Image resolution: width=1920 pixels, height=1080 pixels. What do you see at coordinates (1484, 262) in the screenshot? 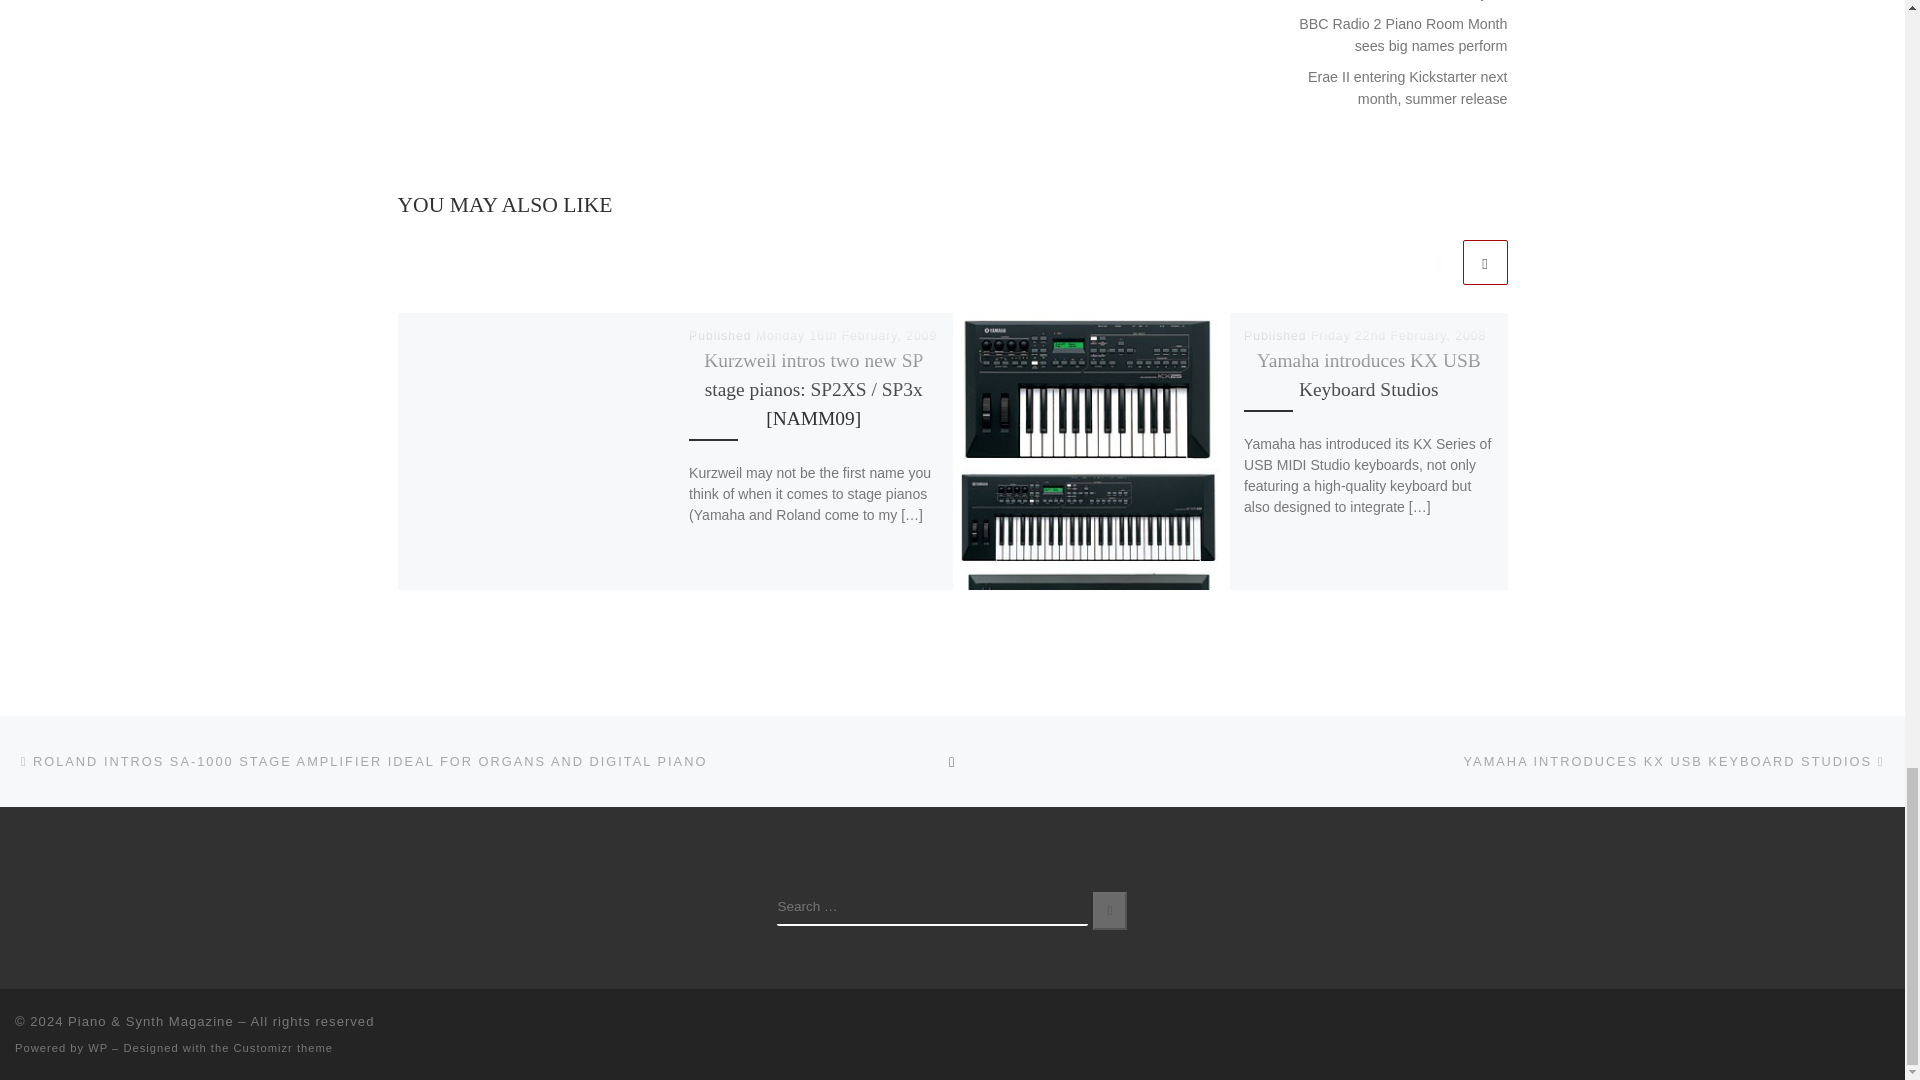
I see `Next related articles` at bounding box center [1484, 262].